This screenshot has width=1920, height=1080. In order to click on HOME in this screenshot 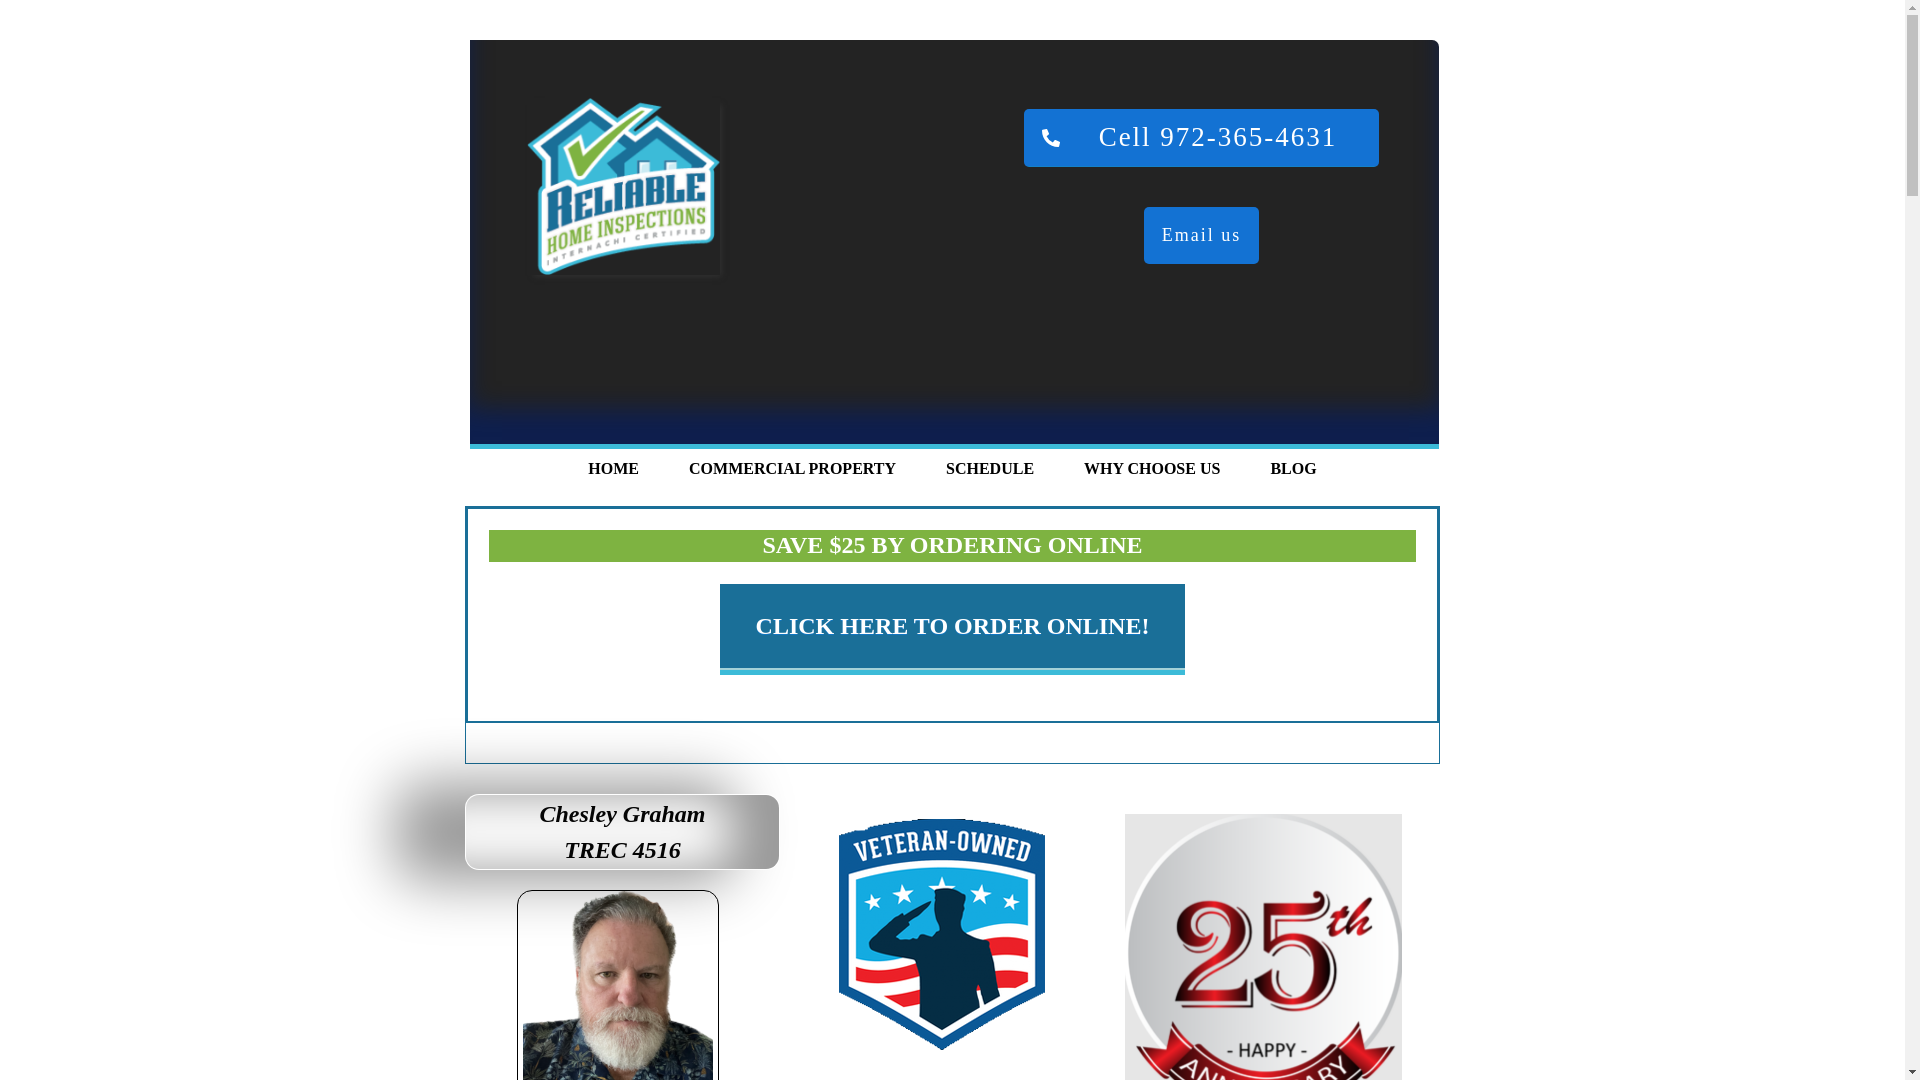, I will do `click(613, 468)`.